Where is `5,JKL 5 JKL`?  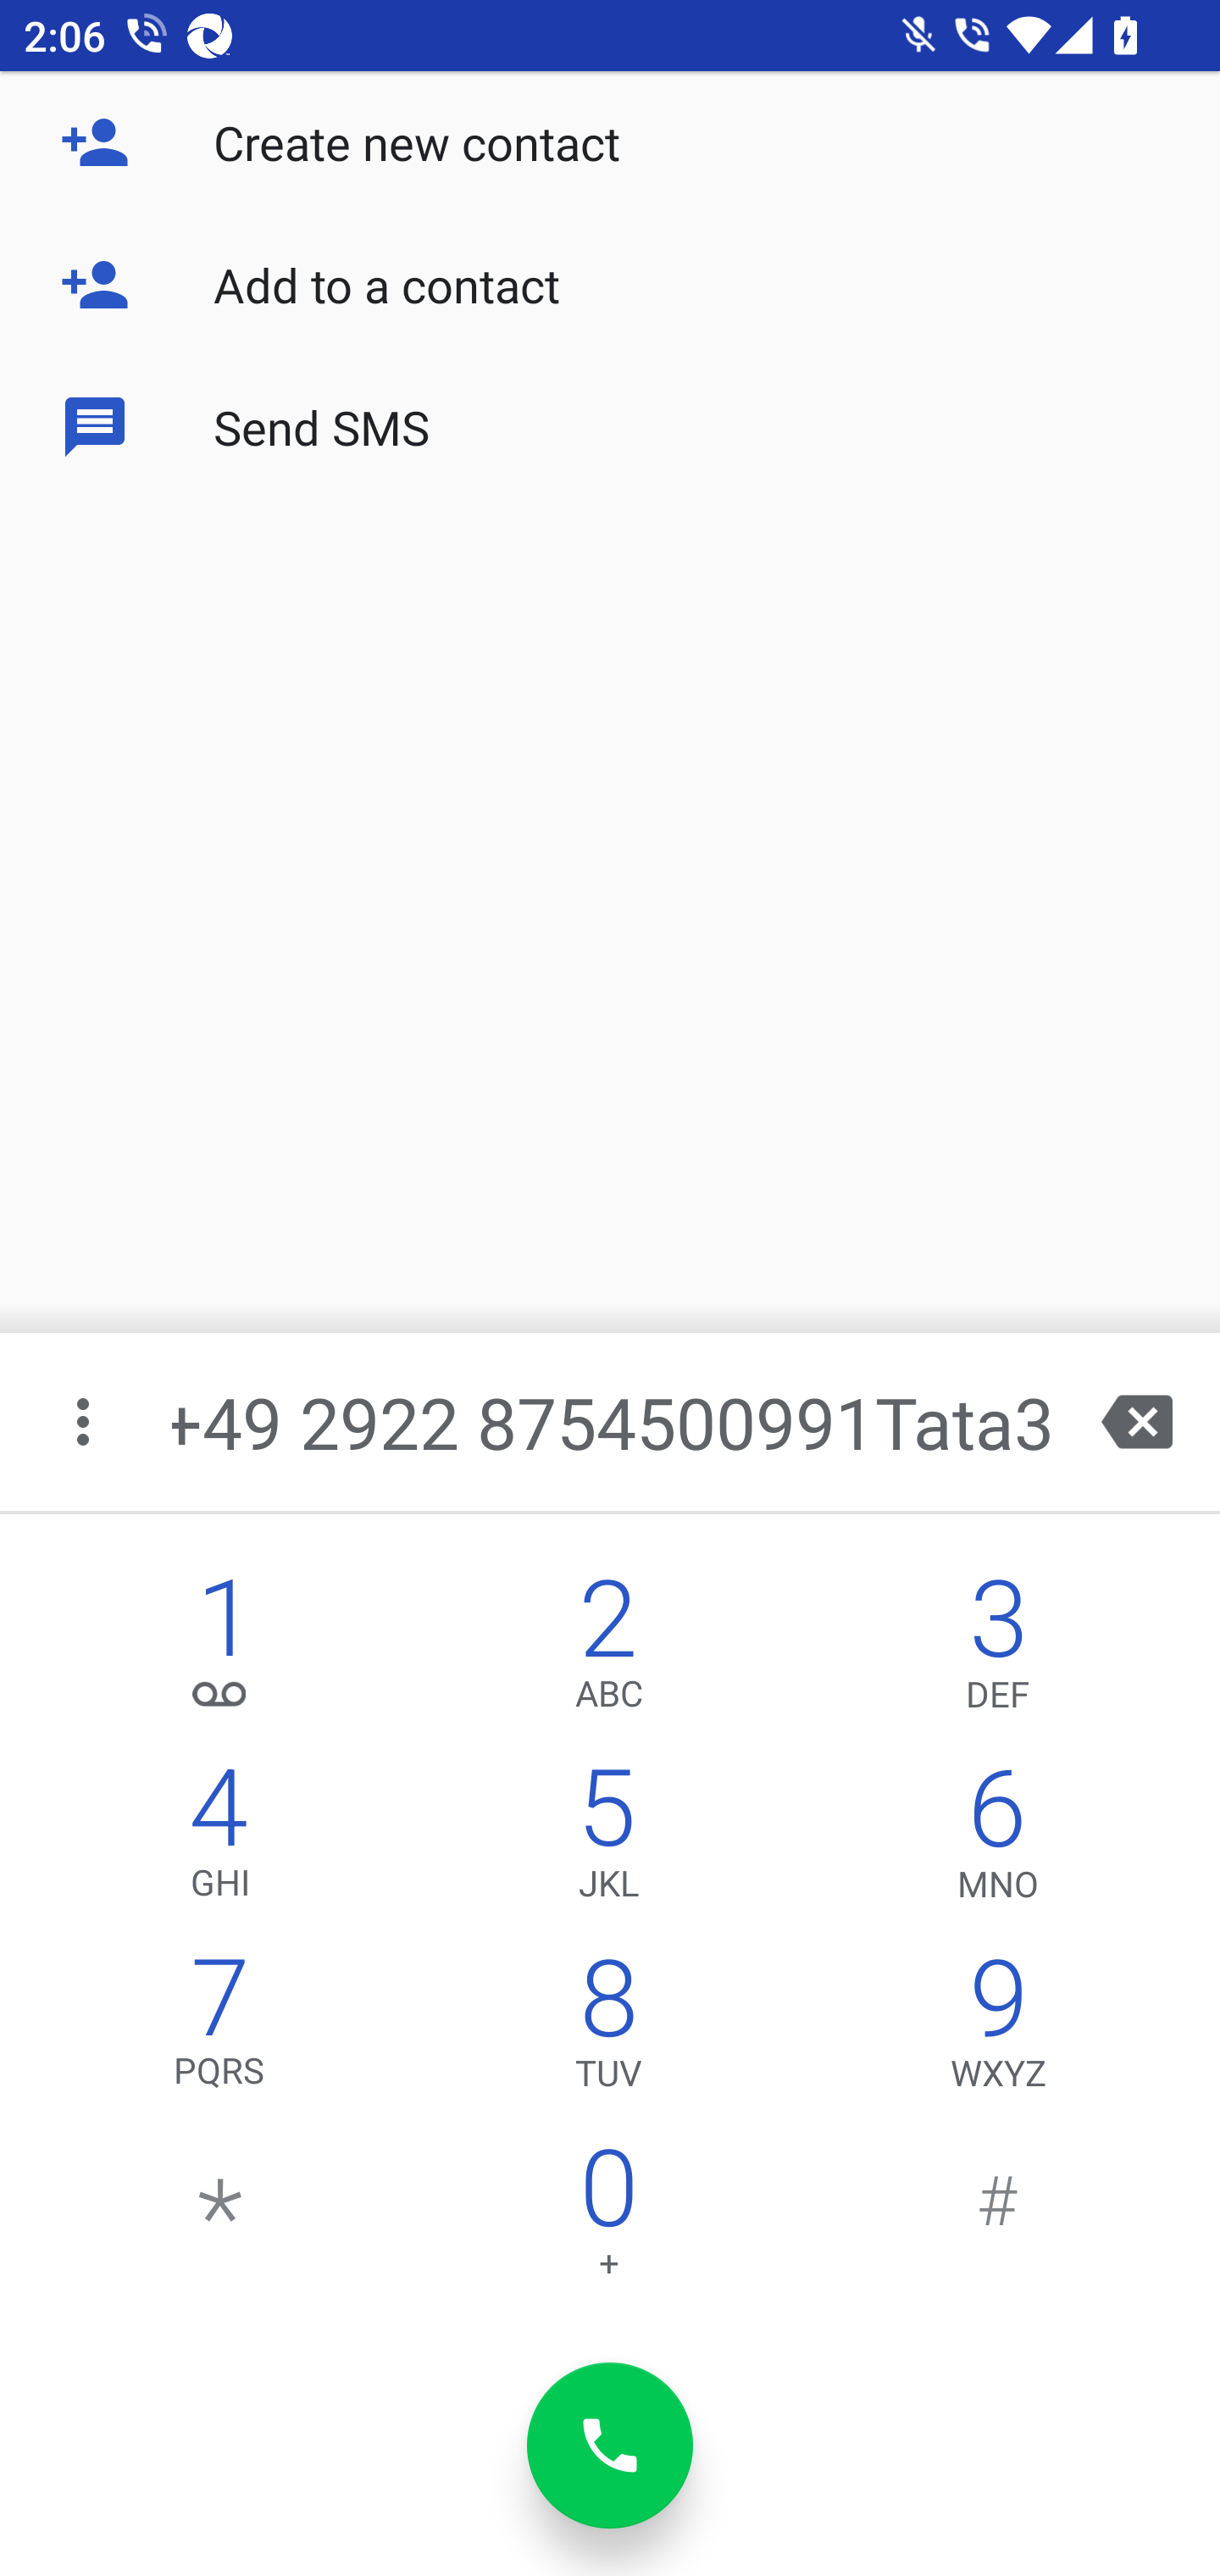 5,JKL 5 JKL is located at coordinates (608, 1840).